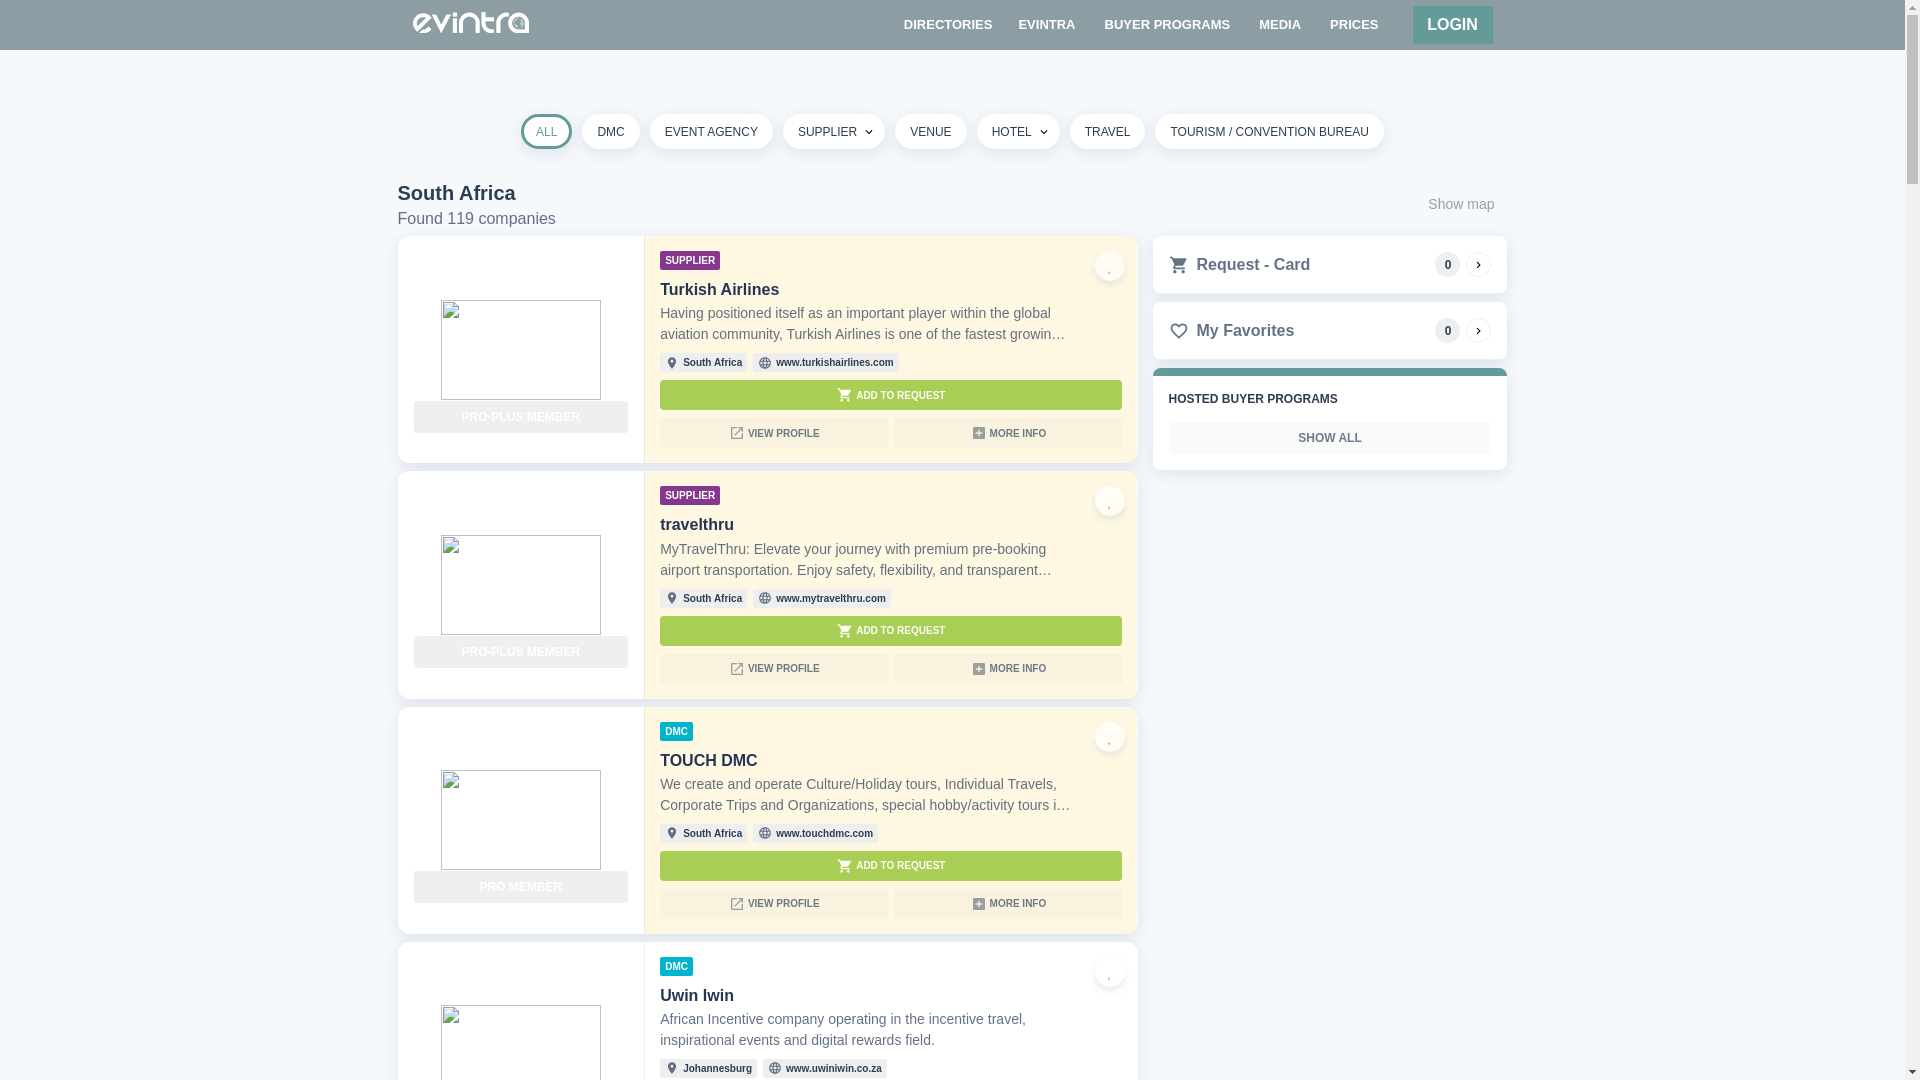  I want to click on MORE INFO, so click(1008, 668).